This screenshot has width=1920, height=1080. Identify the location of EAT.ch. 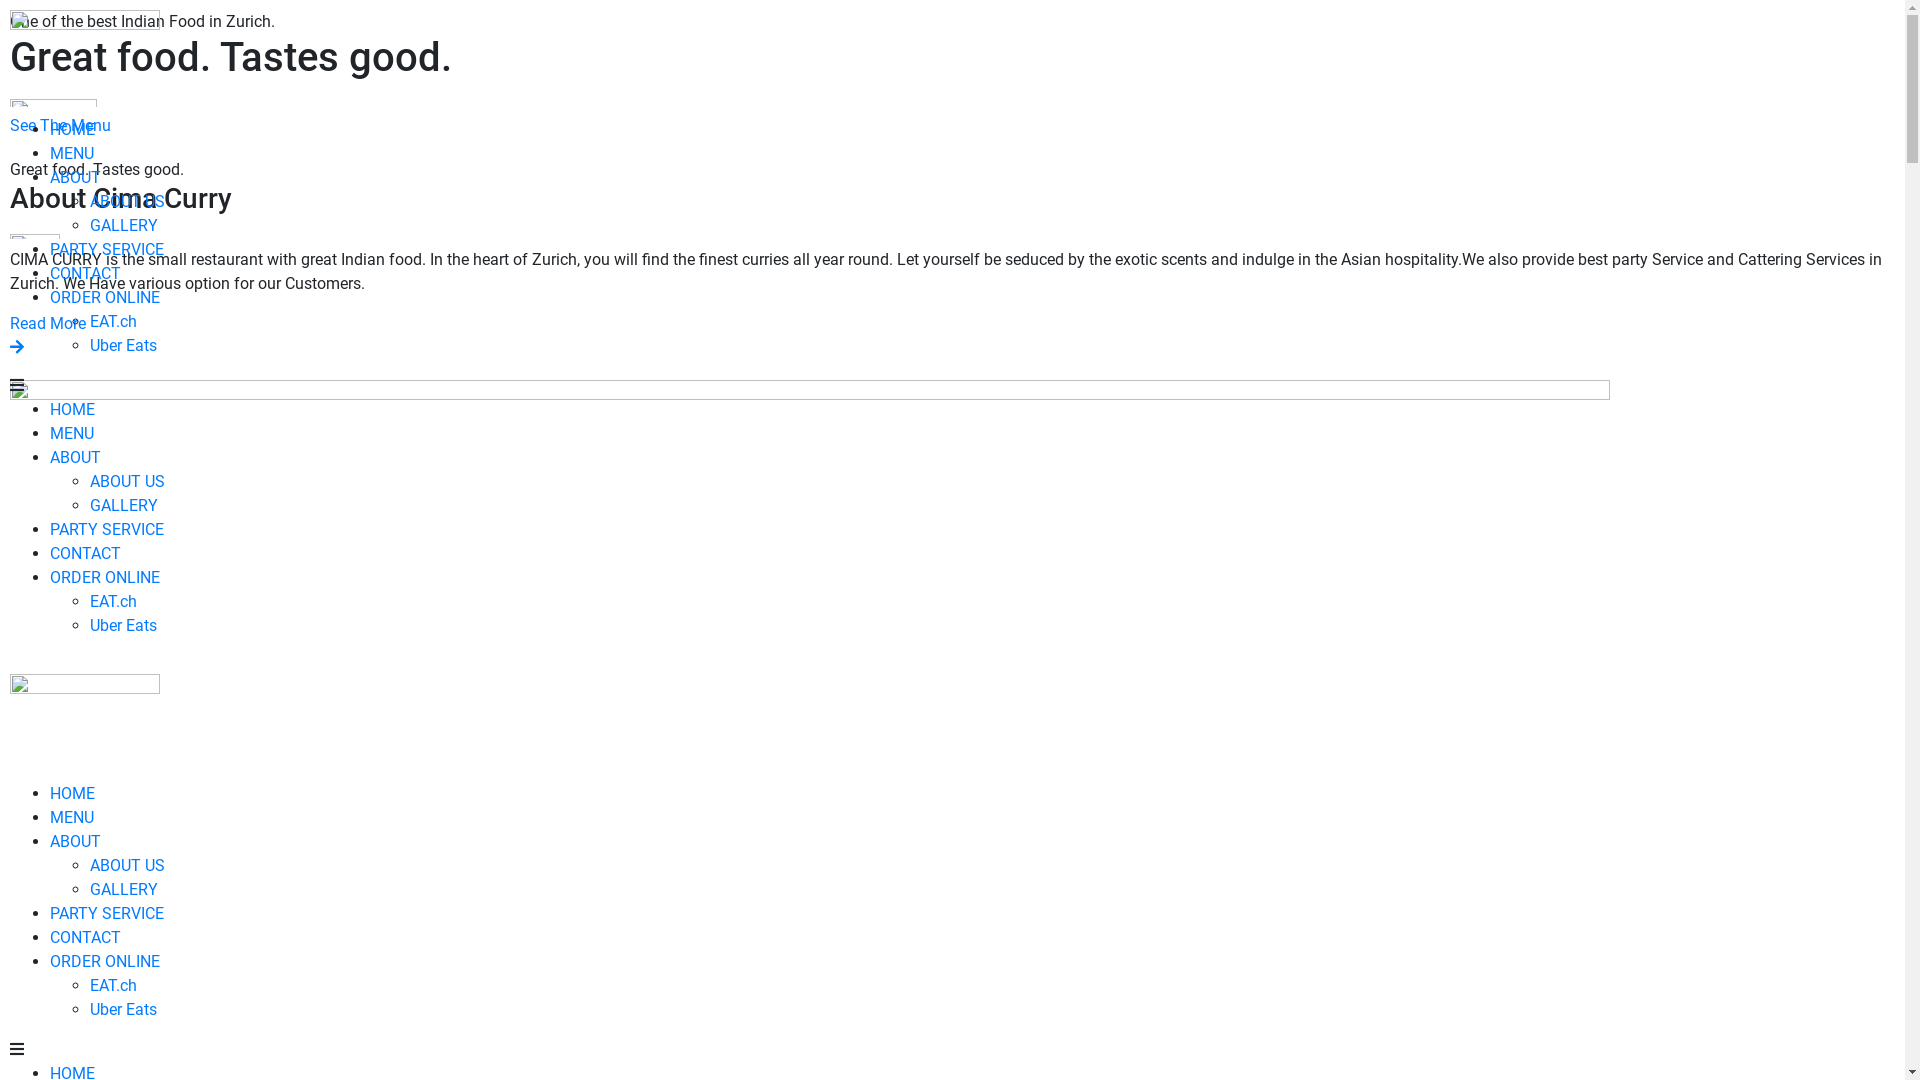
(114, 602).